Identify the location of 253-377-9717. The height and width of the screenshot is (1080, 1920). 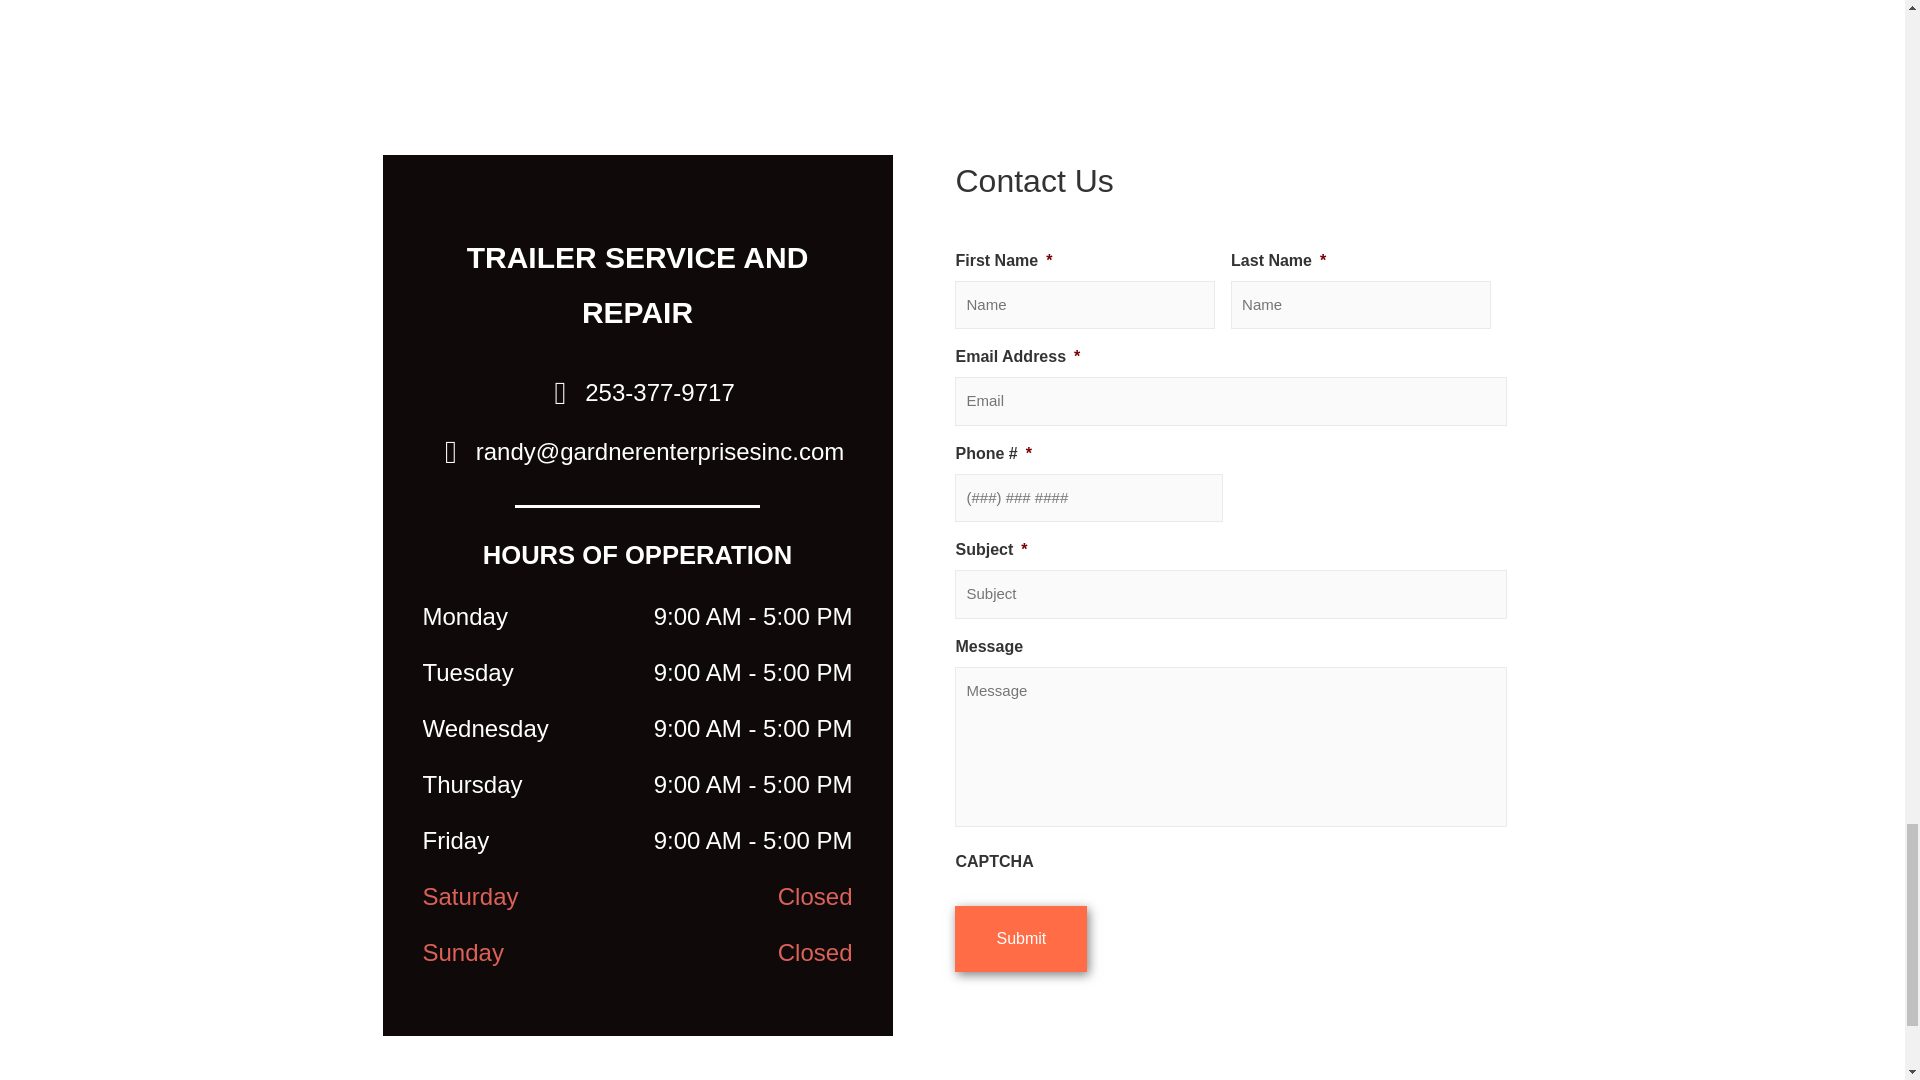
(636, 392).